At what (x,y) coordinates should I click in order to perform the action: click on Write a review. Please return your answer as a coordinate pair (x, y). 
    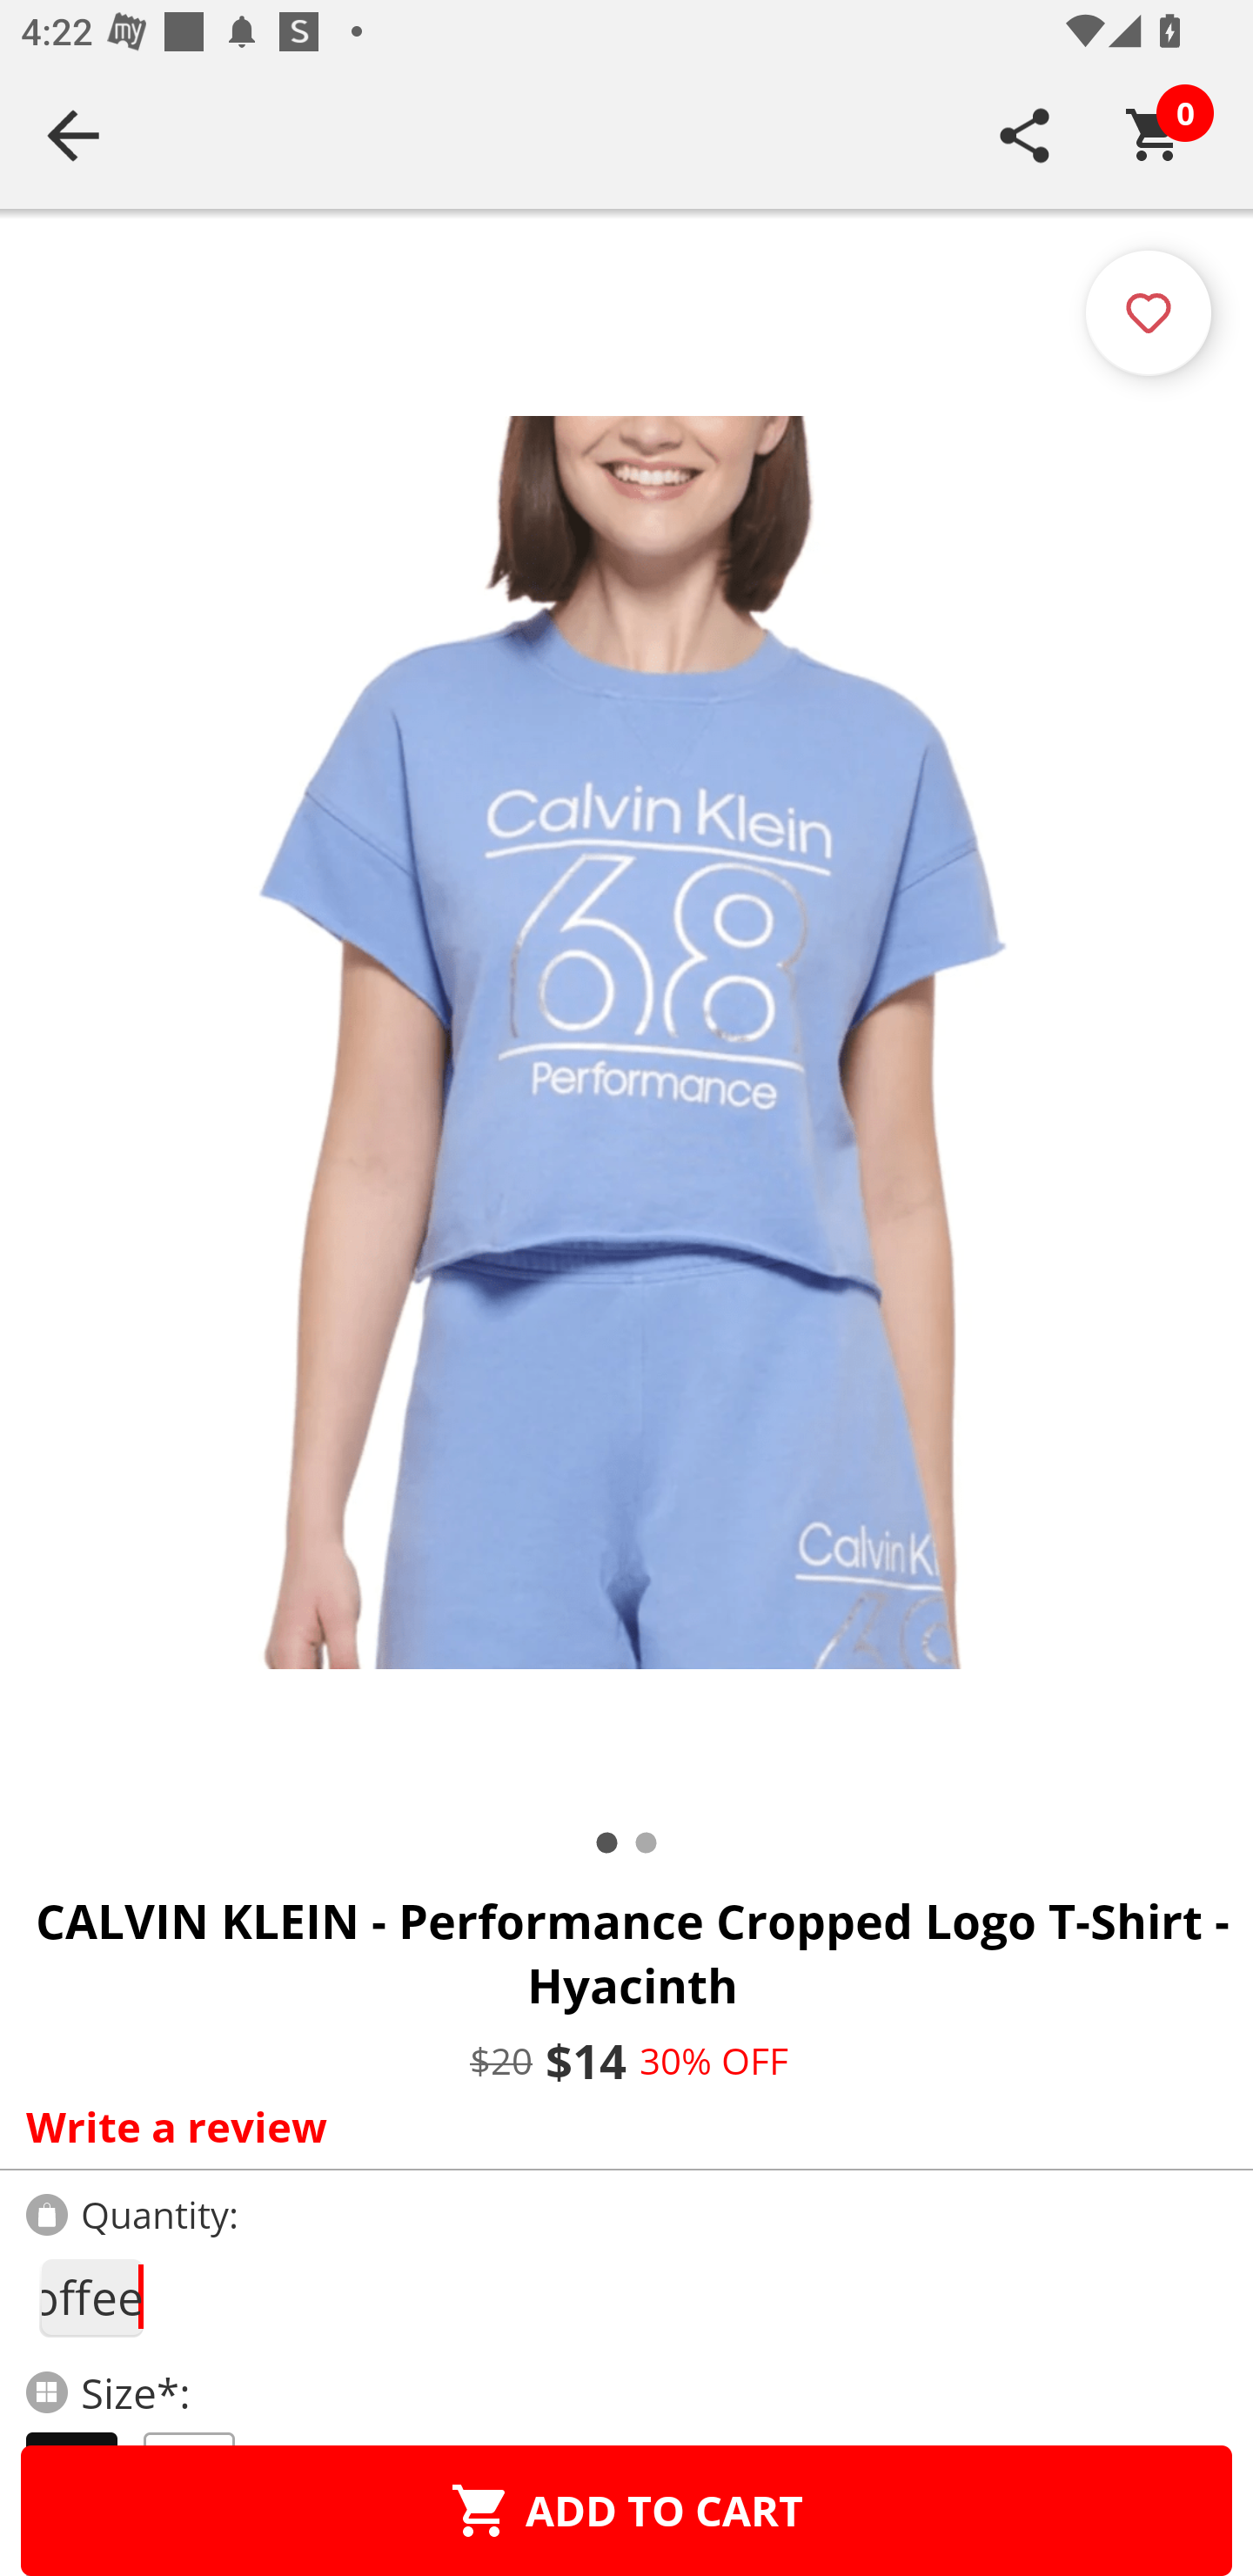
    Looking at the image, I should click on (620, 2126).